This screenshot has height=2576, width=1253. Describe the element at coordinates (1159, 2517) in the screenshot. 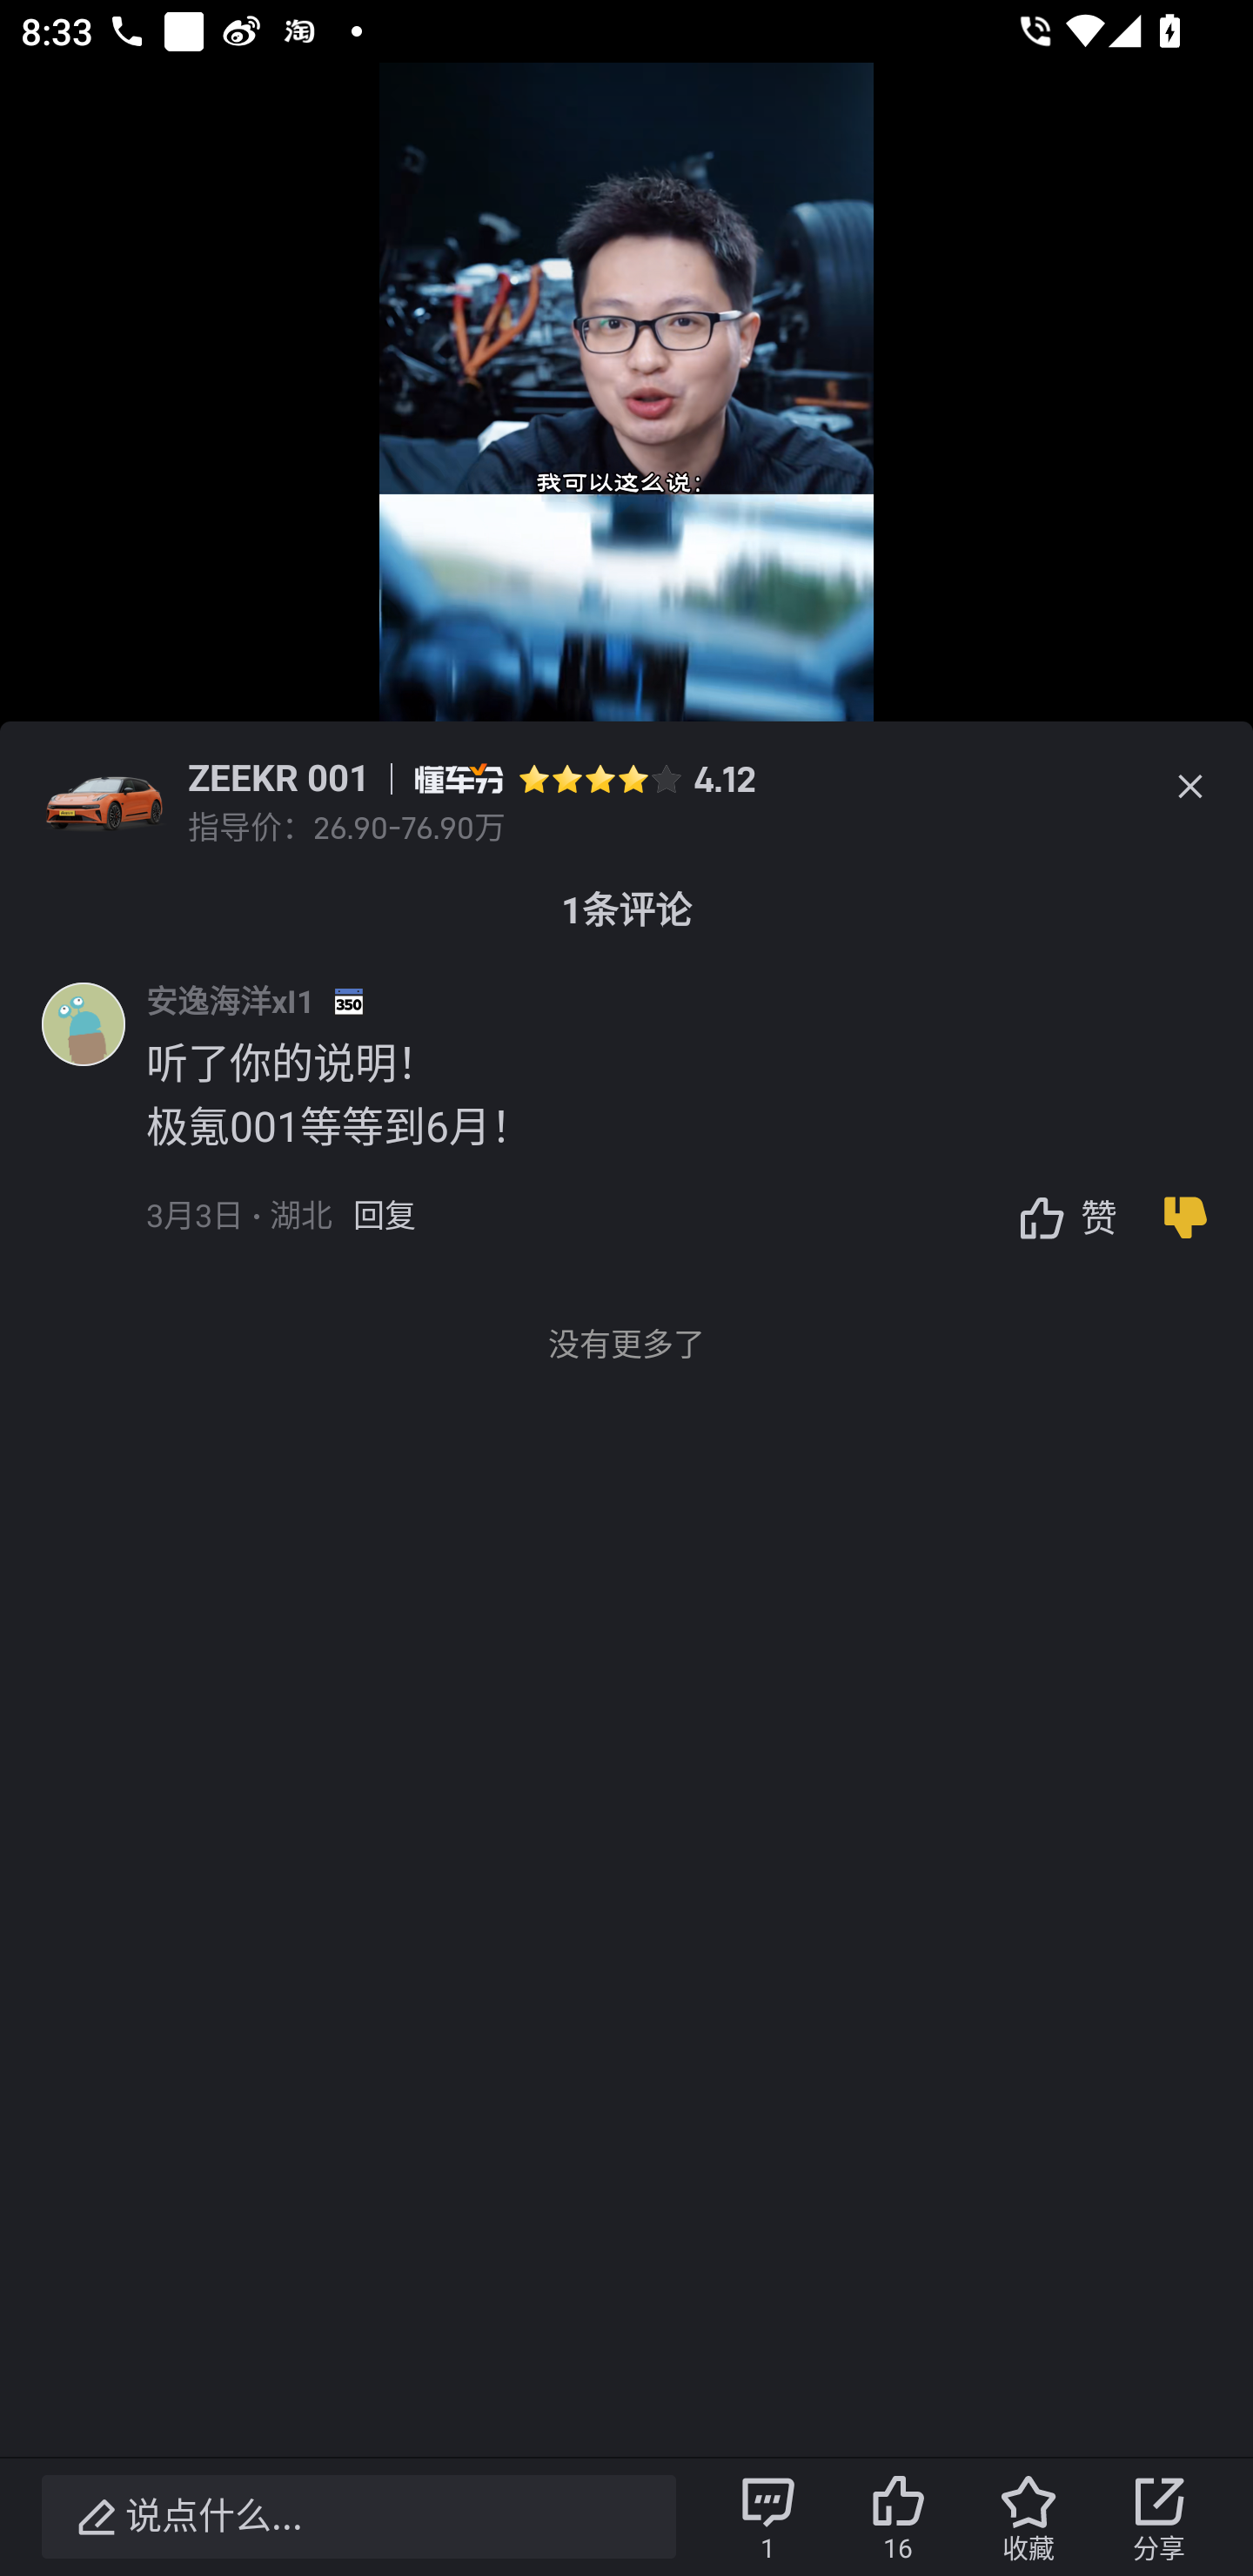

I see ` 分享` at that location.